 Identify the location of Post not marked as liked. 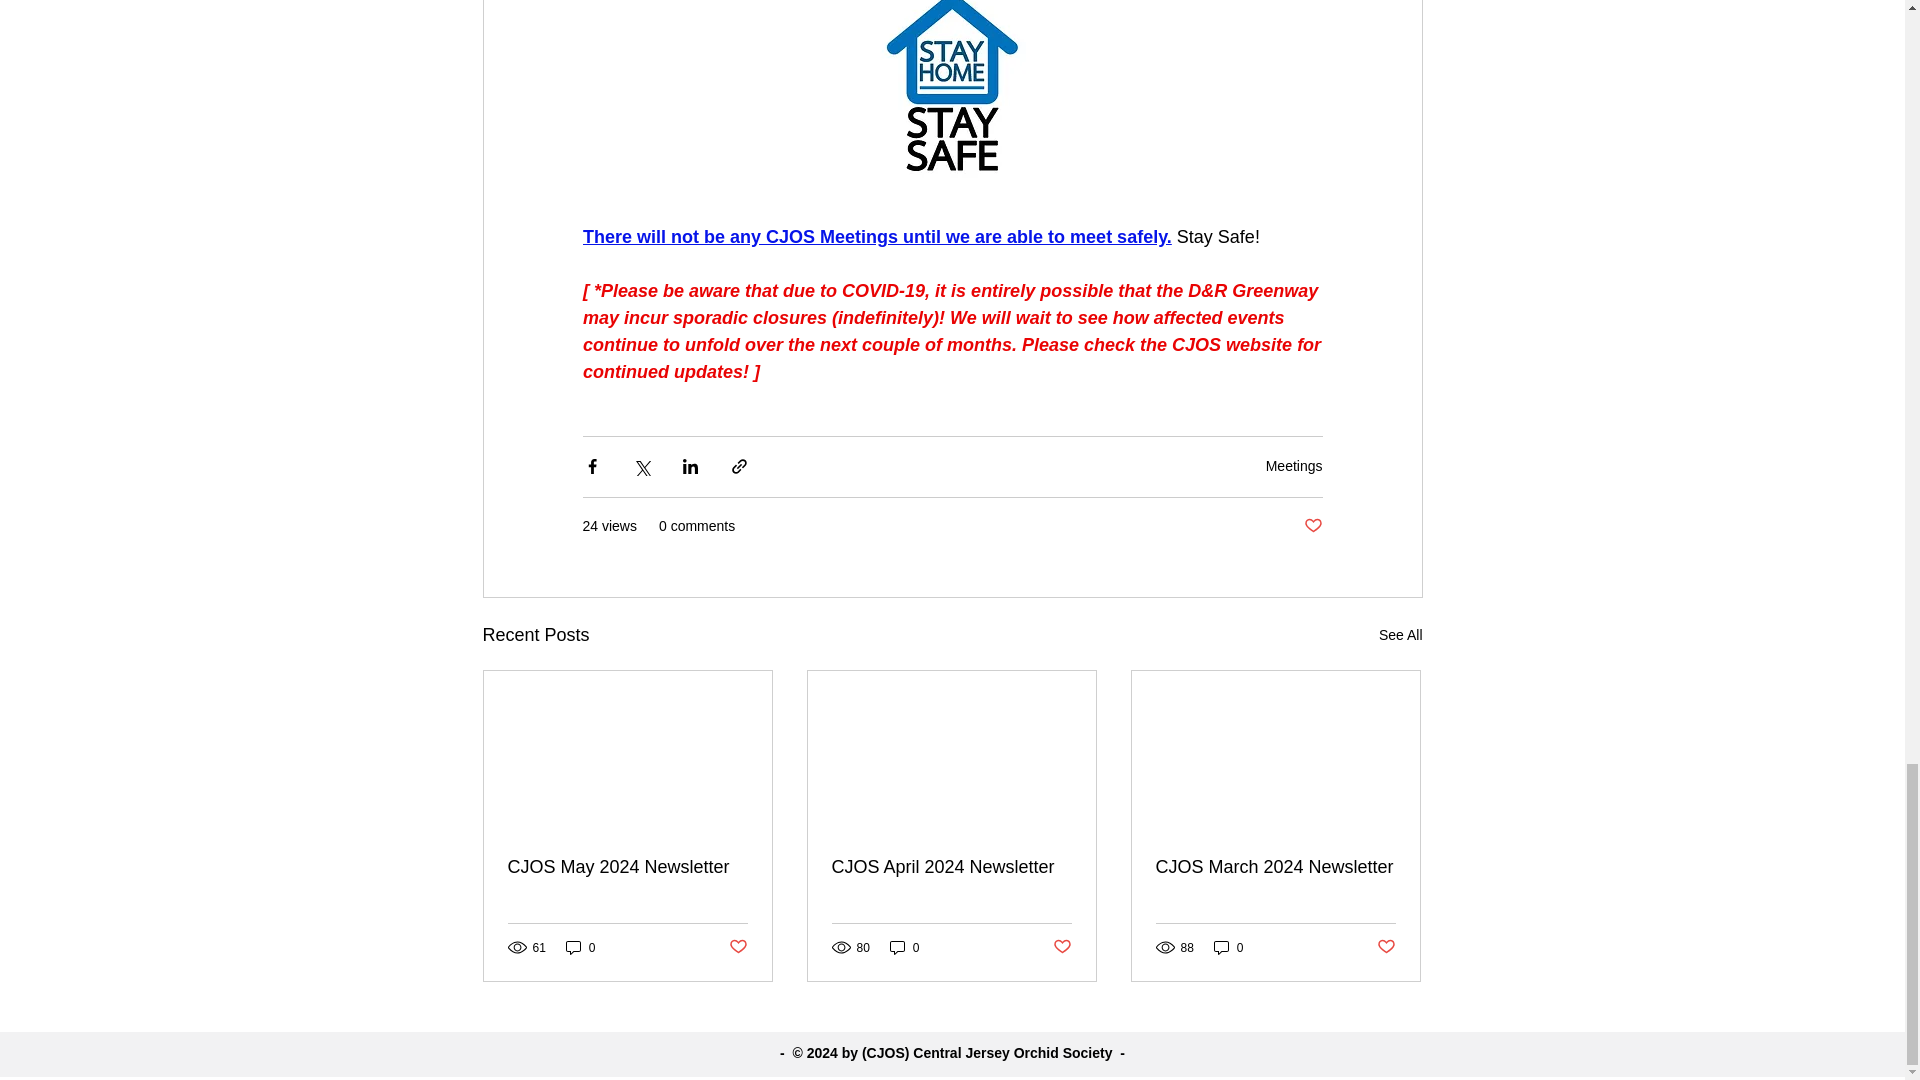
(1312, 526).